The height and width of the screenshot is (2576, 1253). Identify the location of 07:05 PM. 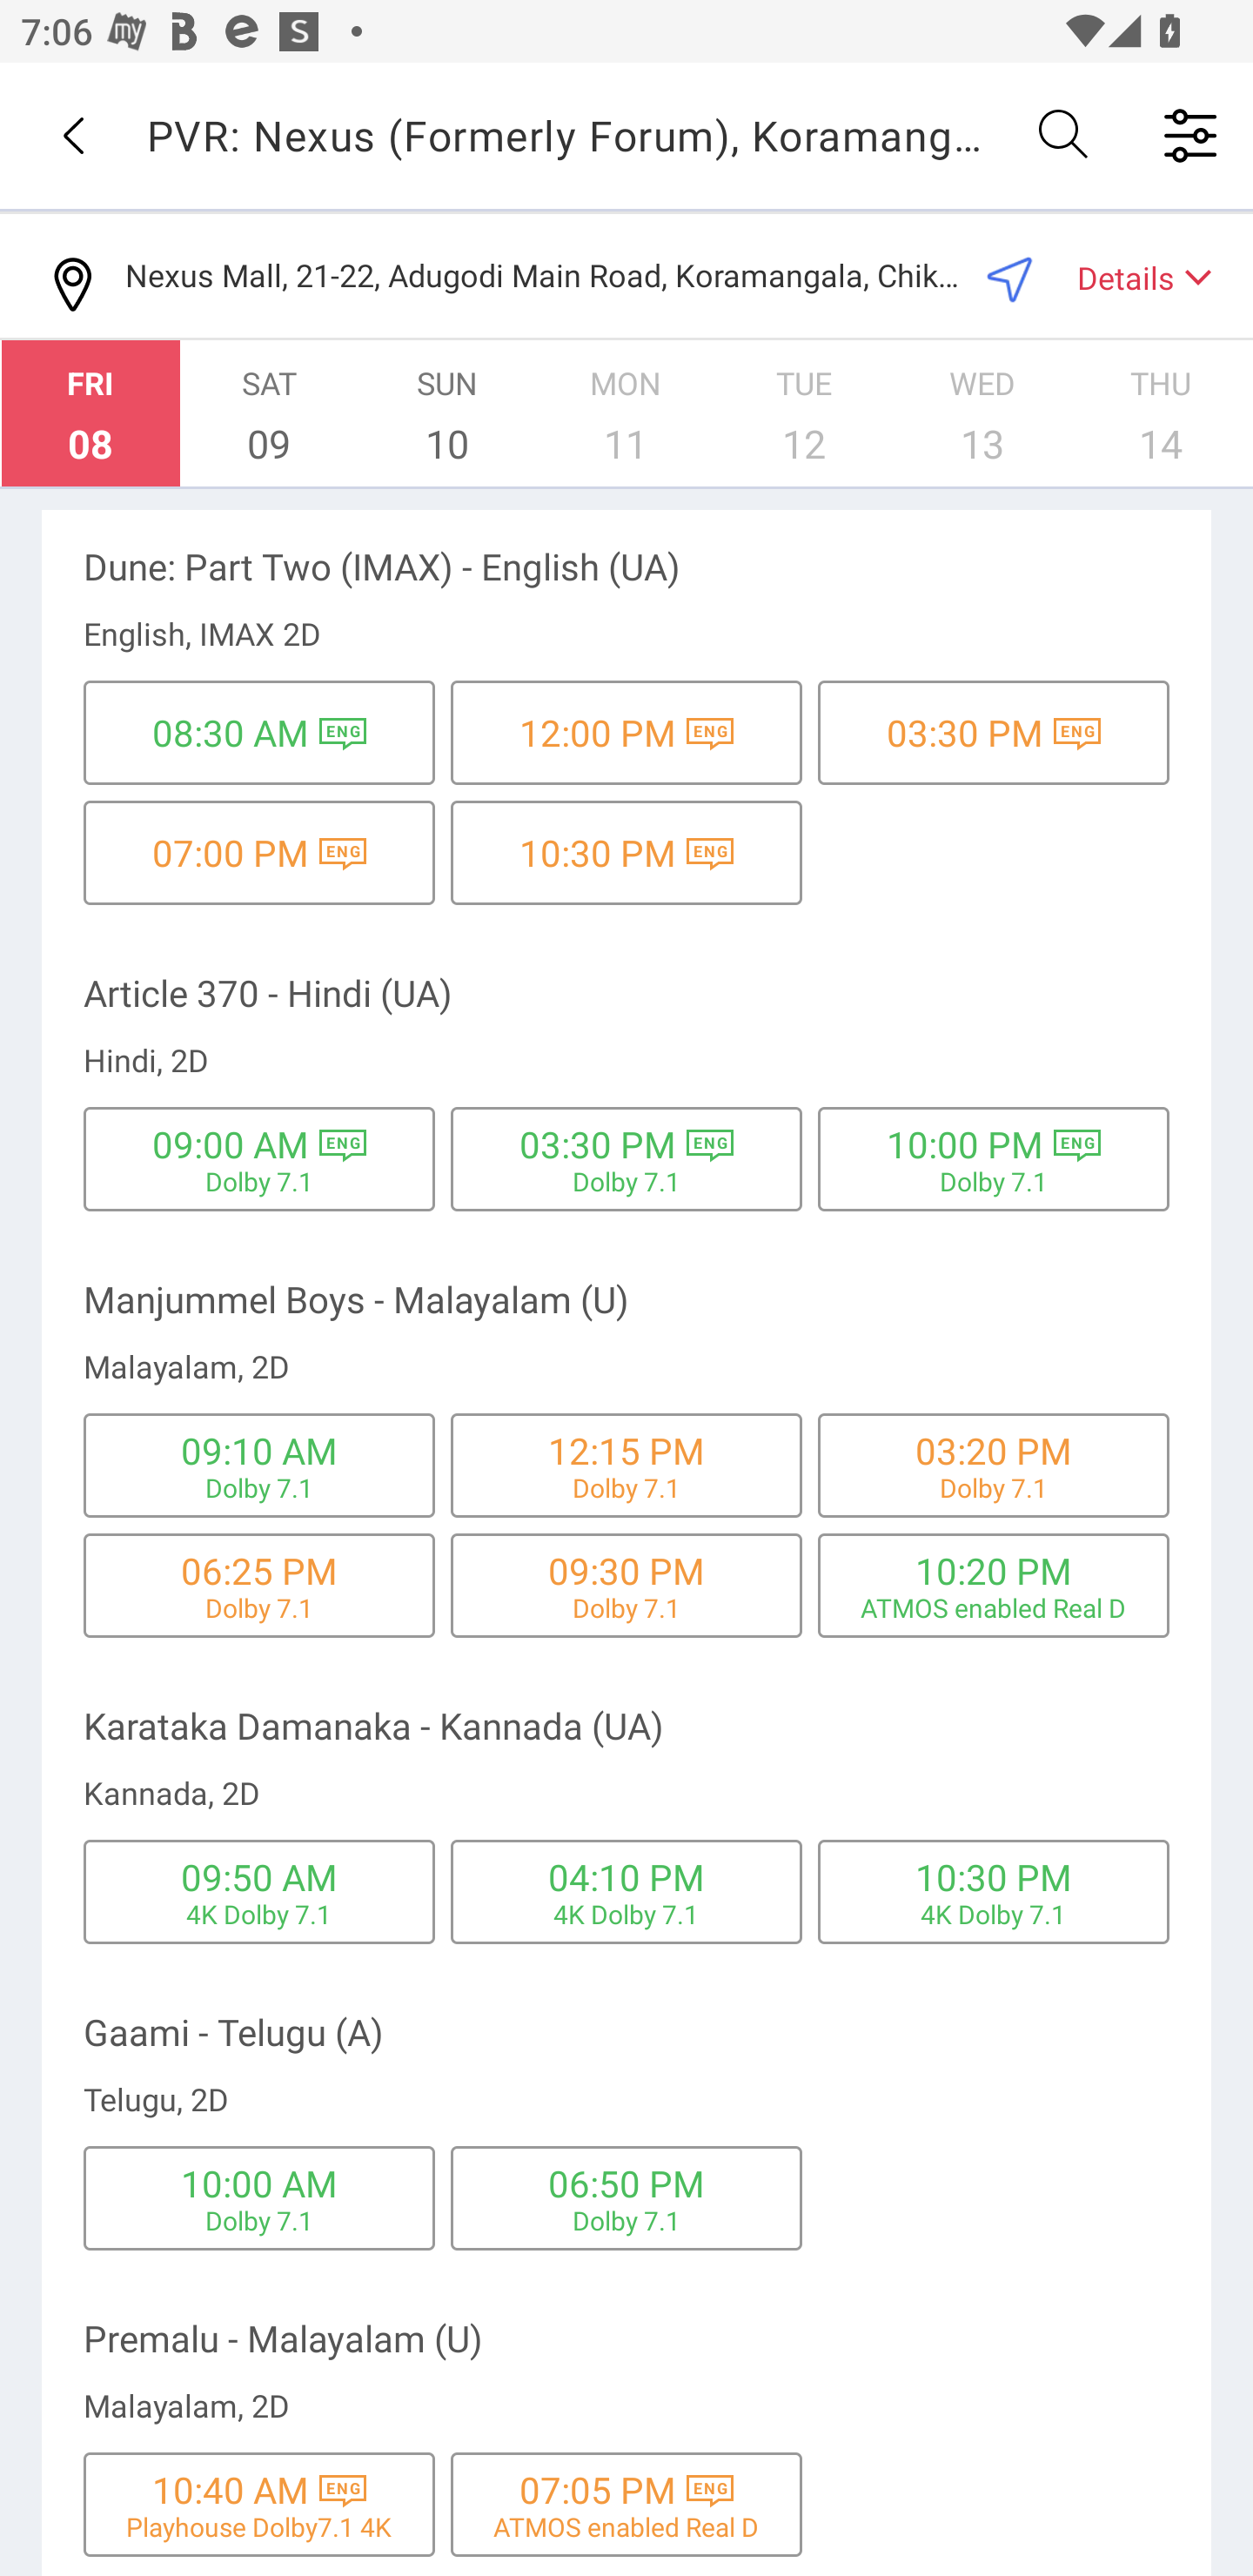
(598, 2489).